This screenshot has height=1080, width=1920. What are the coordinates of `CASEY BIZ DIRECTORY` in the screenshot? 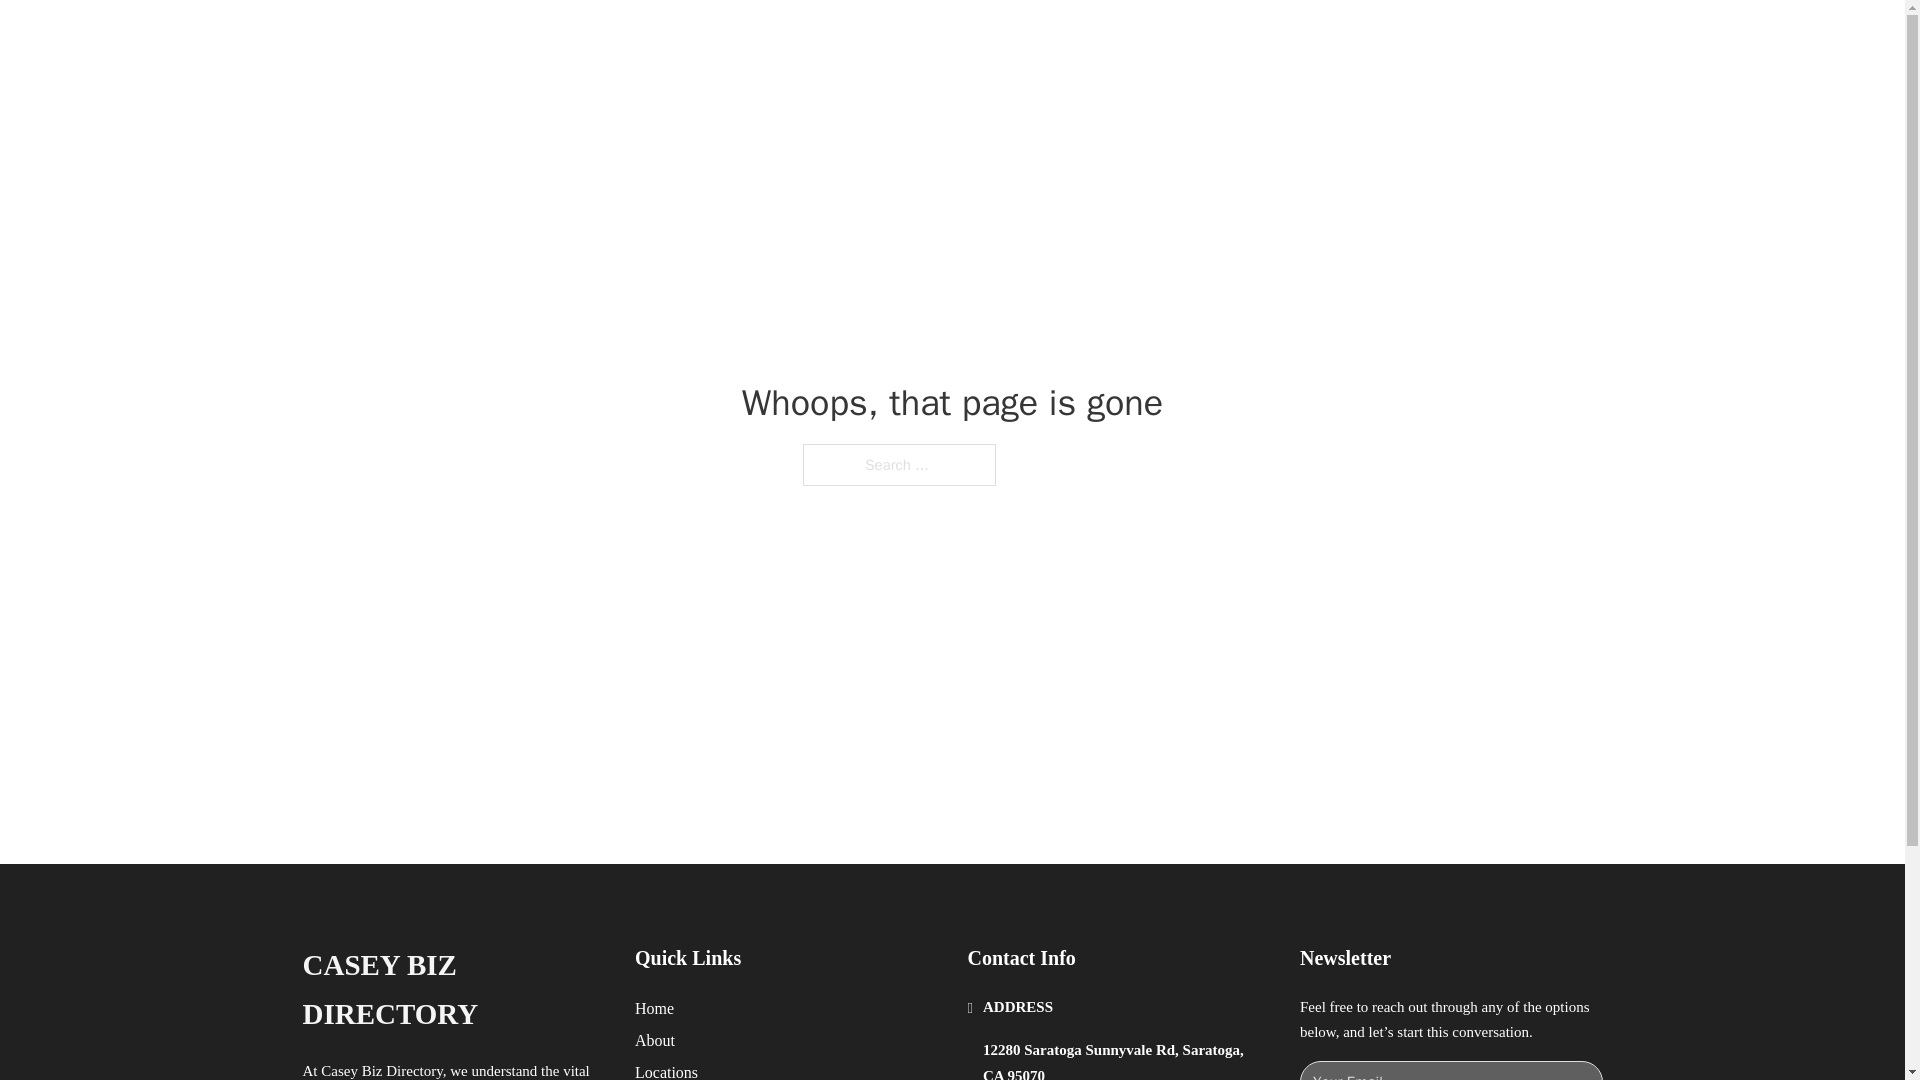 It's located at (452, 990).